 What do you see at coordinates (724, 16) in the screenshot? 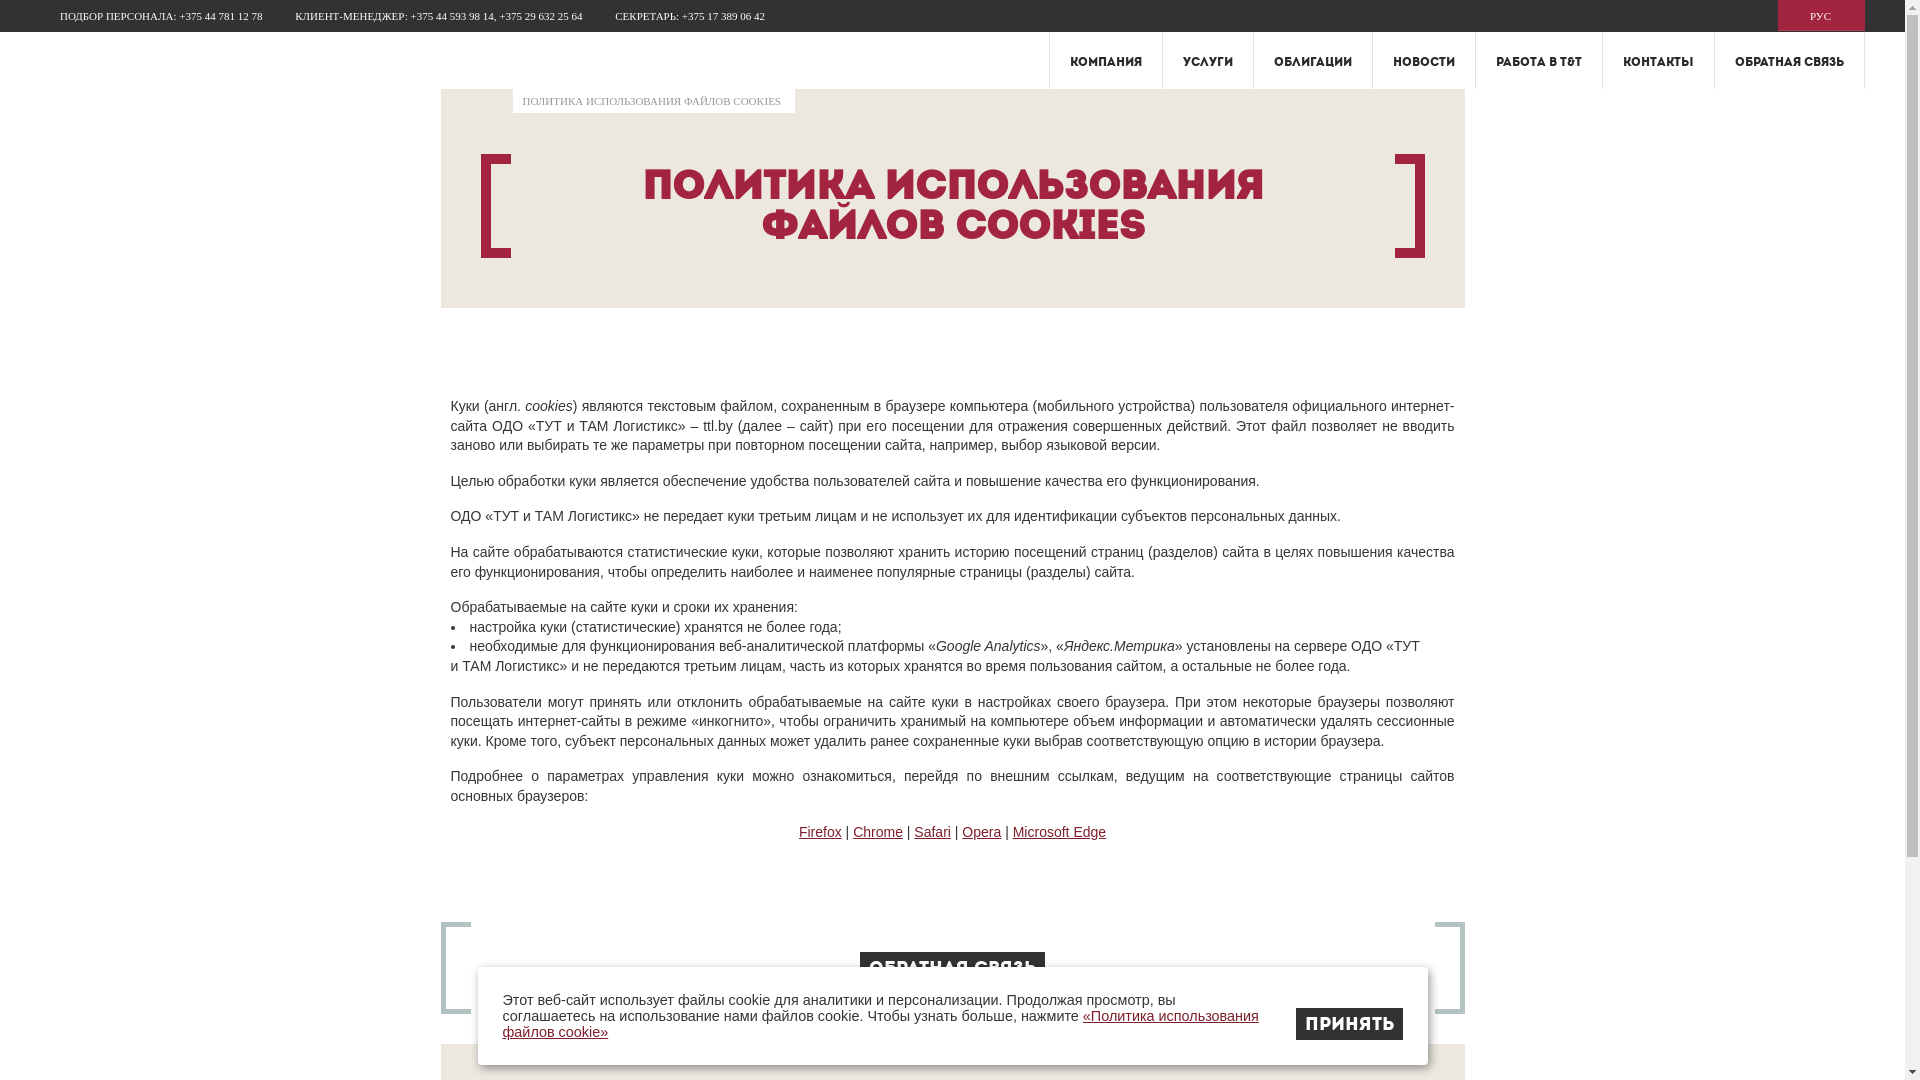
I see `+375 17 389 06 42` at bounding box center [724, 16].